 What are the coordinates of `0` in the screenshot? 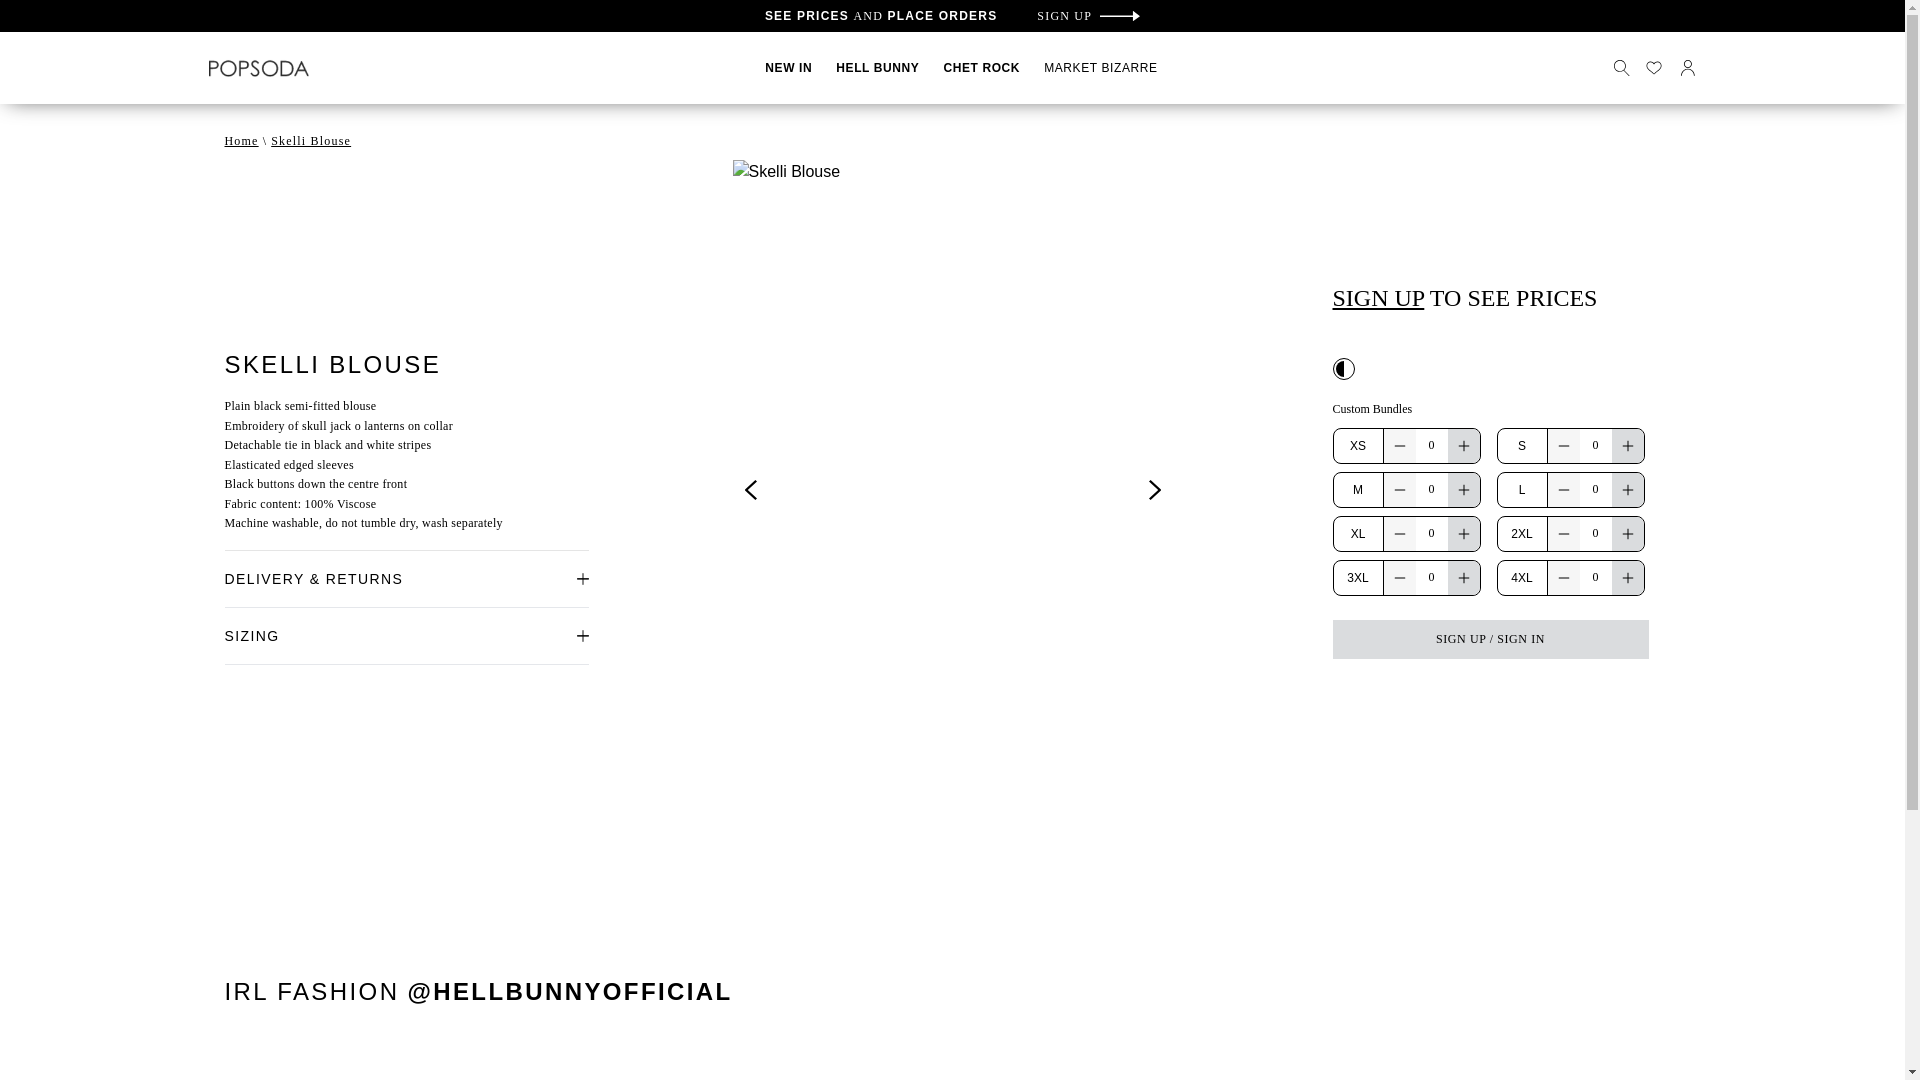 It's located at (1596, 444).